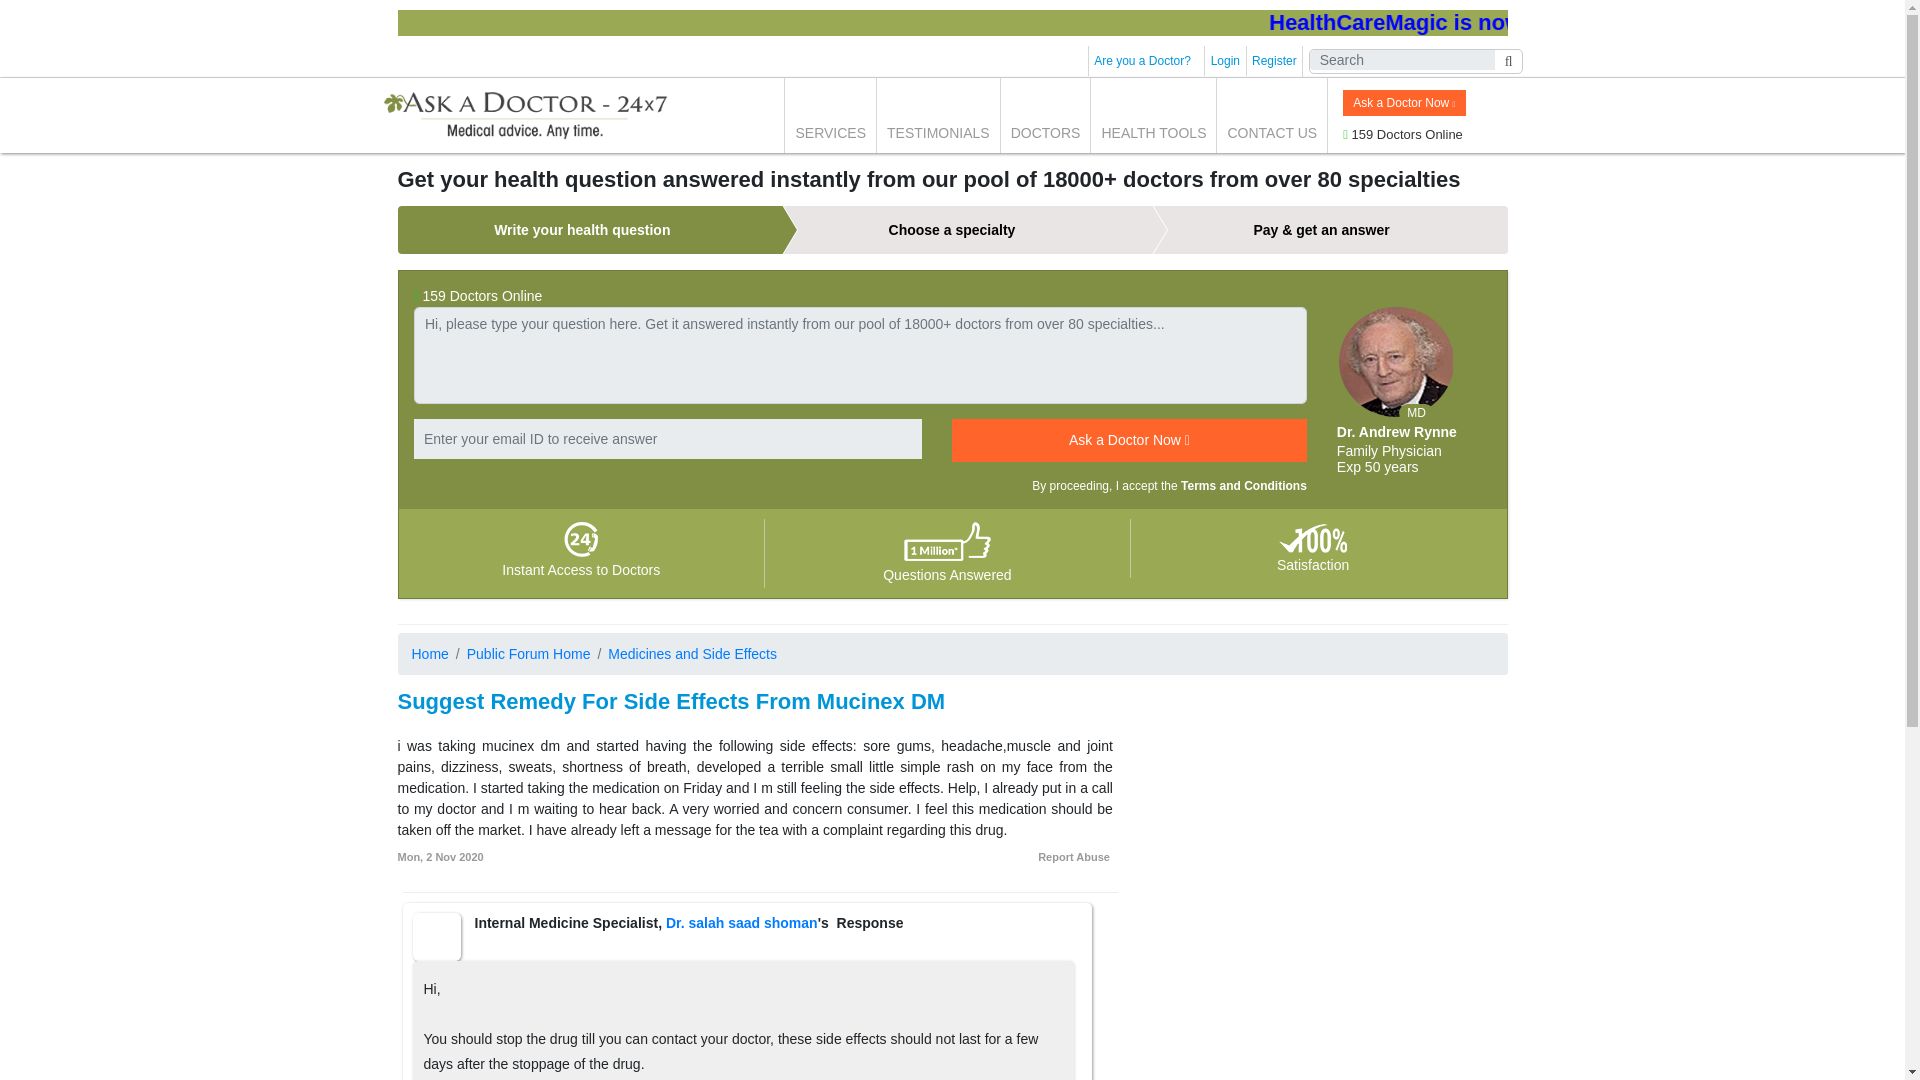 Image resolution: width=1920 pixels, height=1080 pixels. What do you see at coordinates (830, 115) in the screenshot?
I see `SERVICES` at bounding box center [830, 115].